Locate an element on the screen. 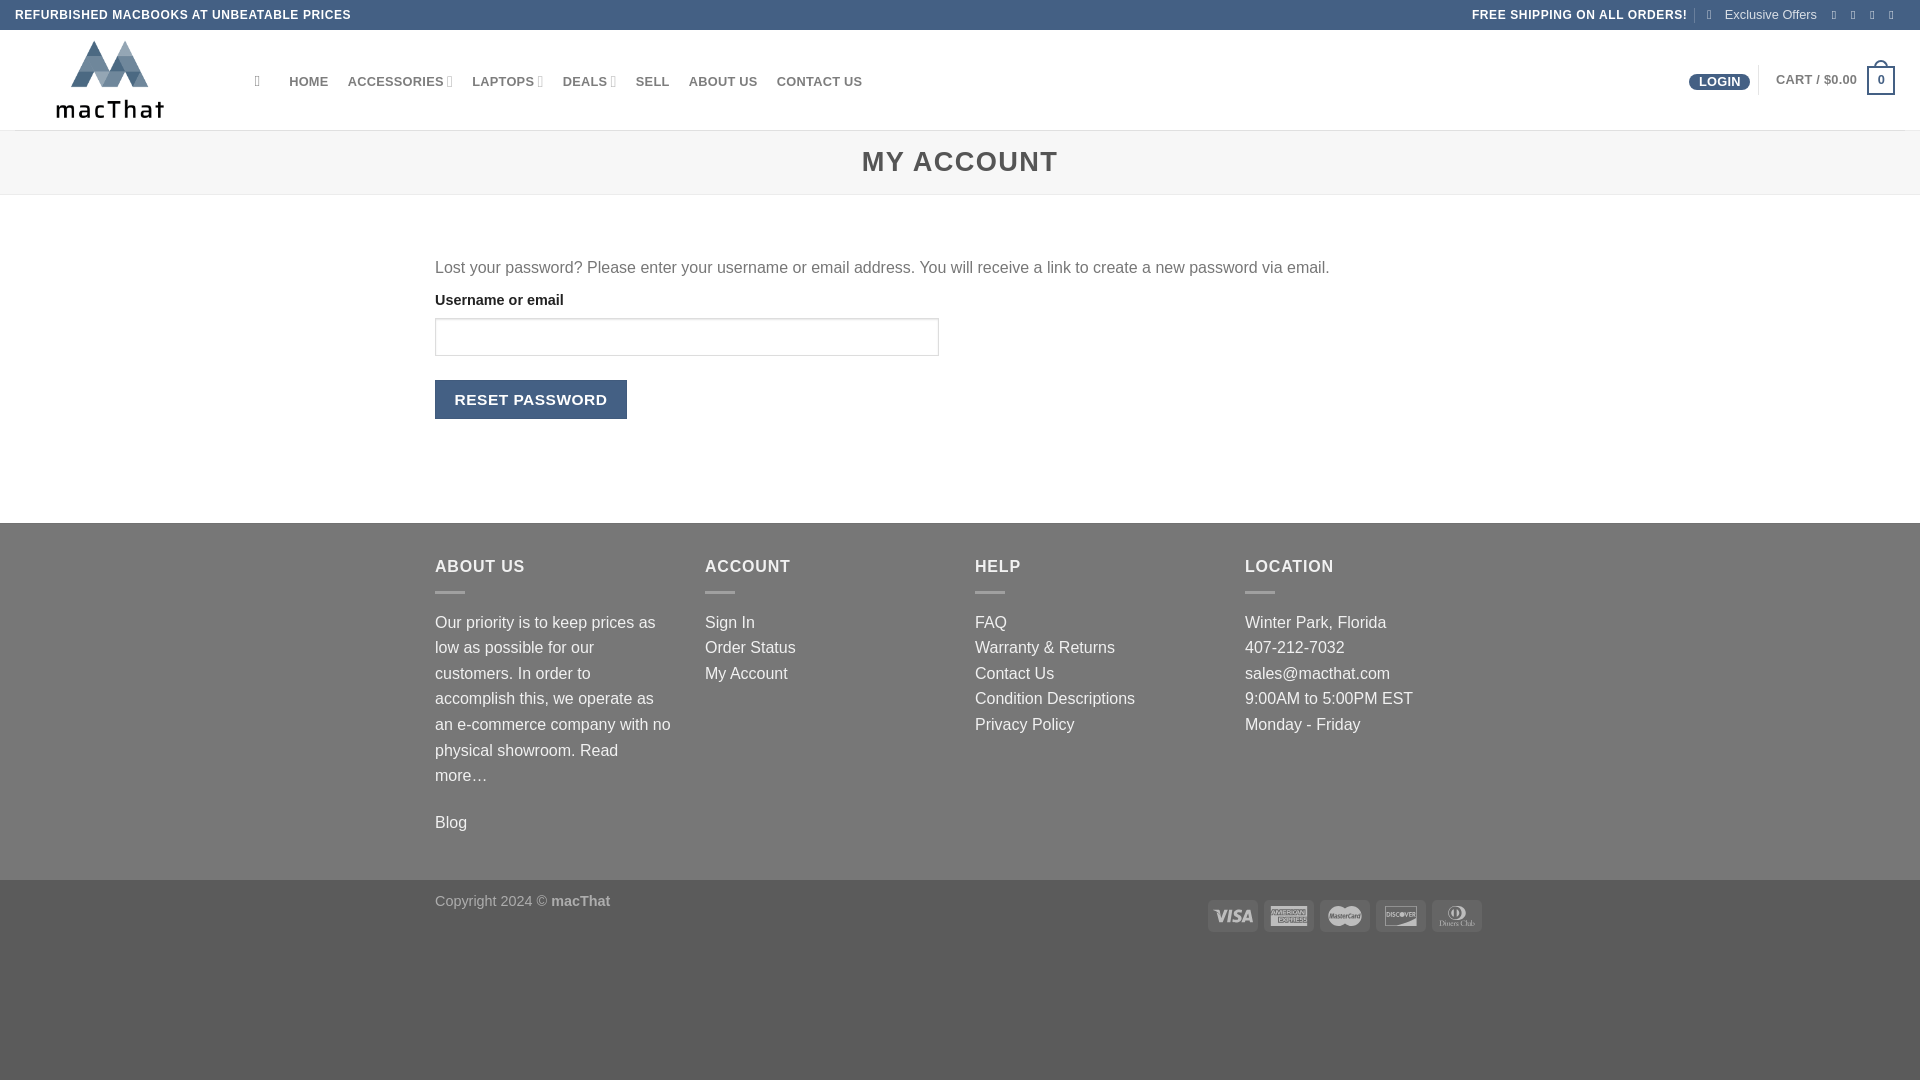 The width and height of the screenshot is (1920, 1080). SELL is located at coordinates (652, 82).